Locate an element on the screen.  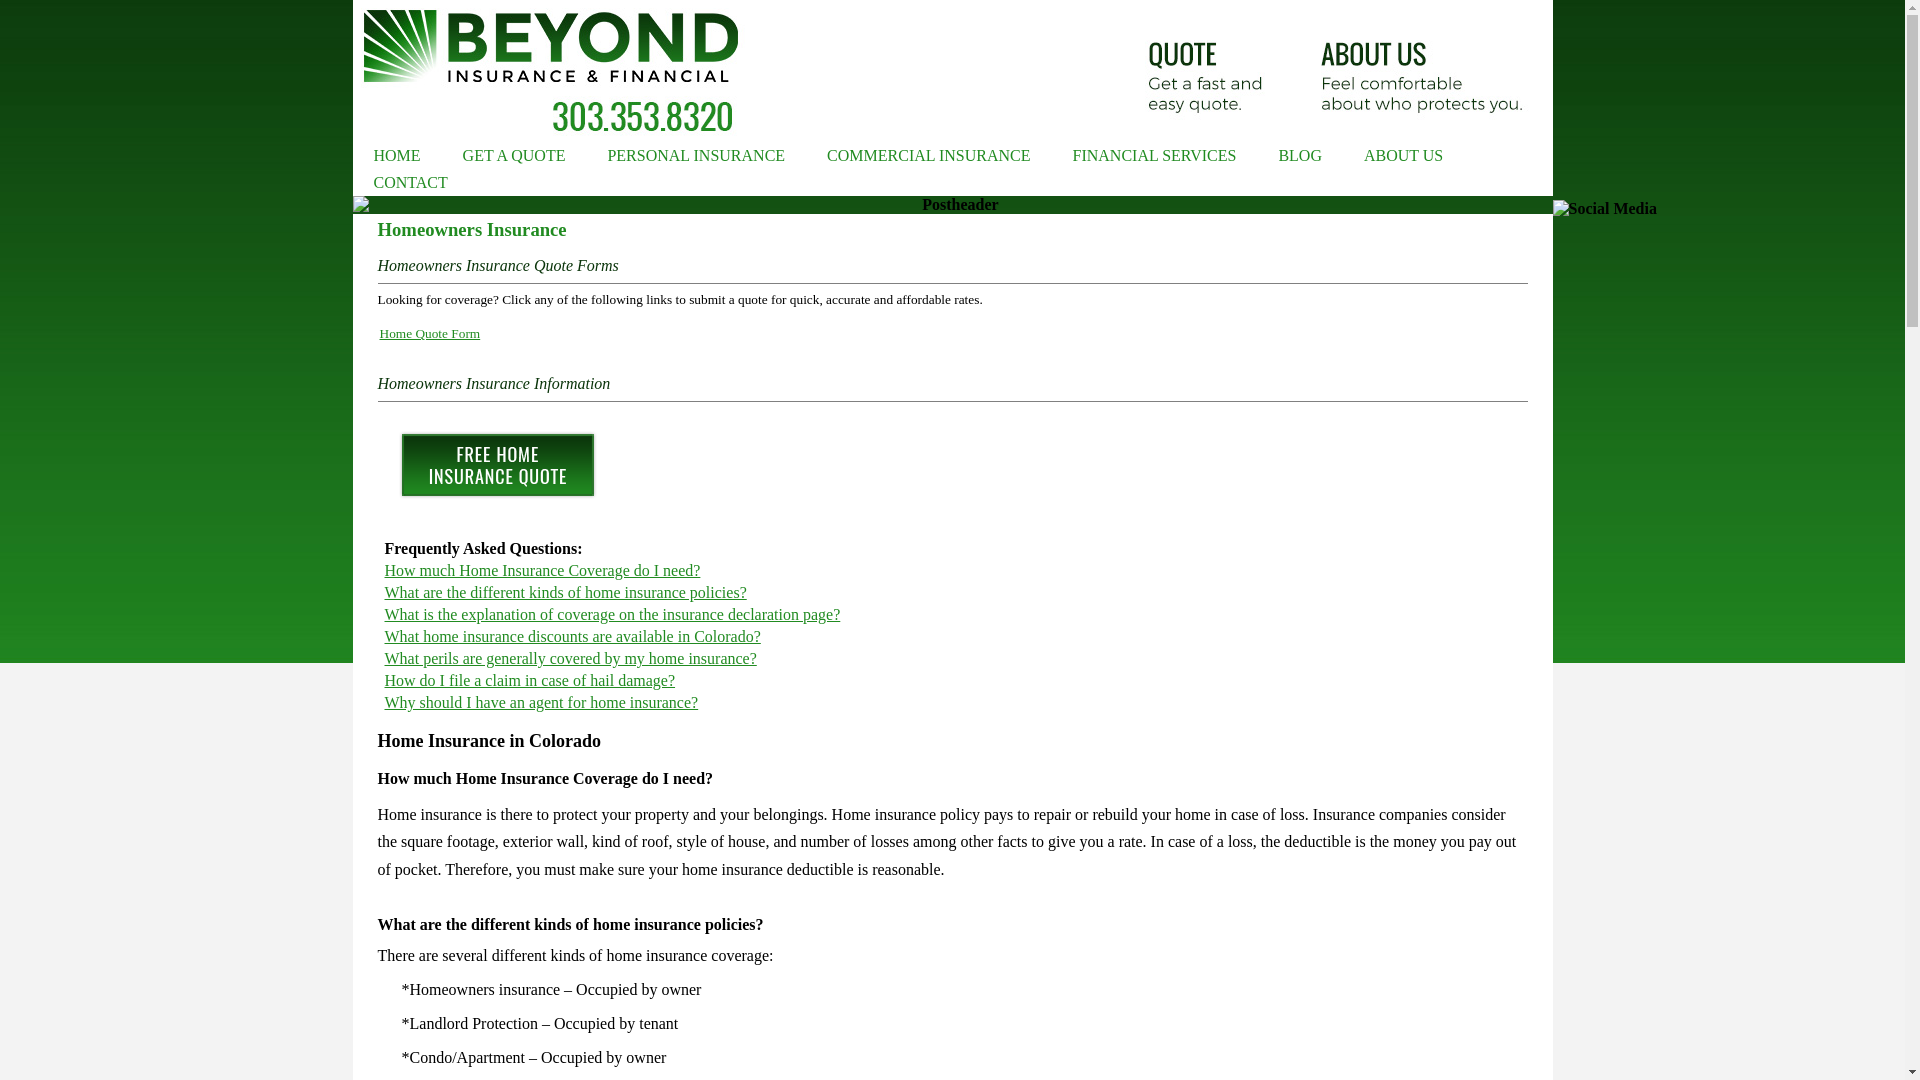
How do I file a claim in case of hail damage? is located at coordinates (530, 680).